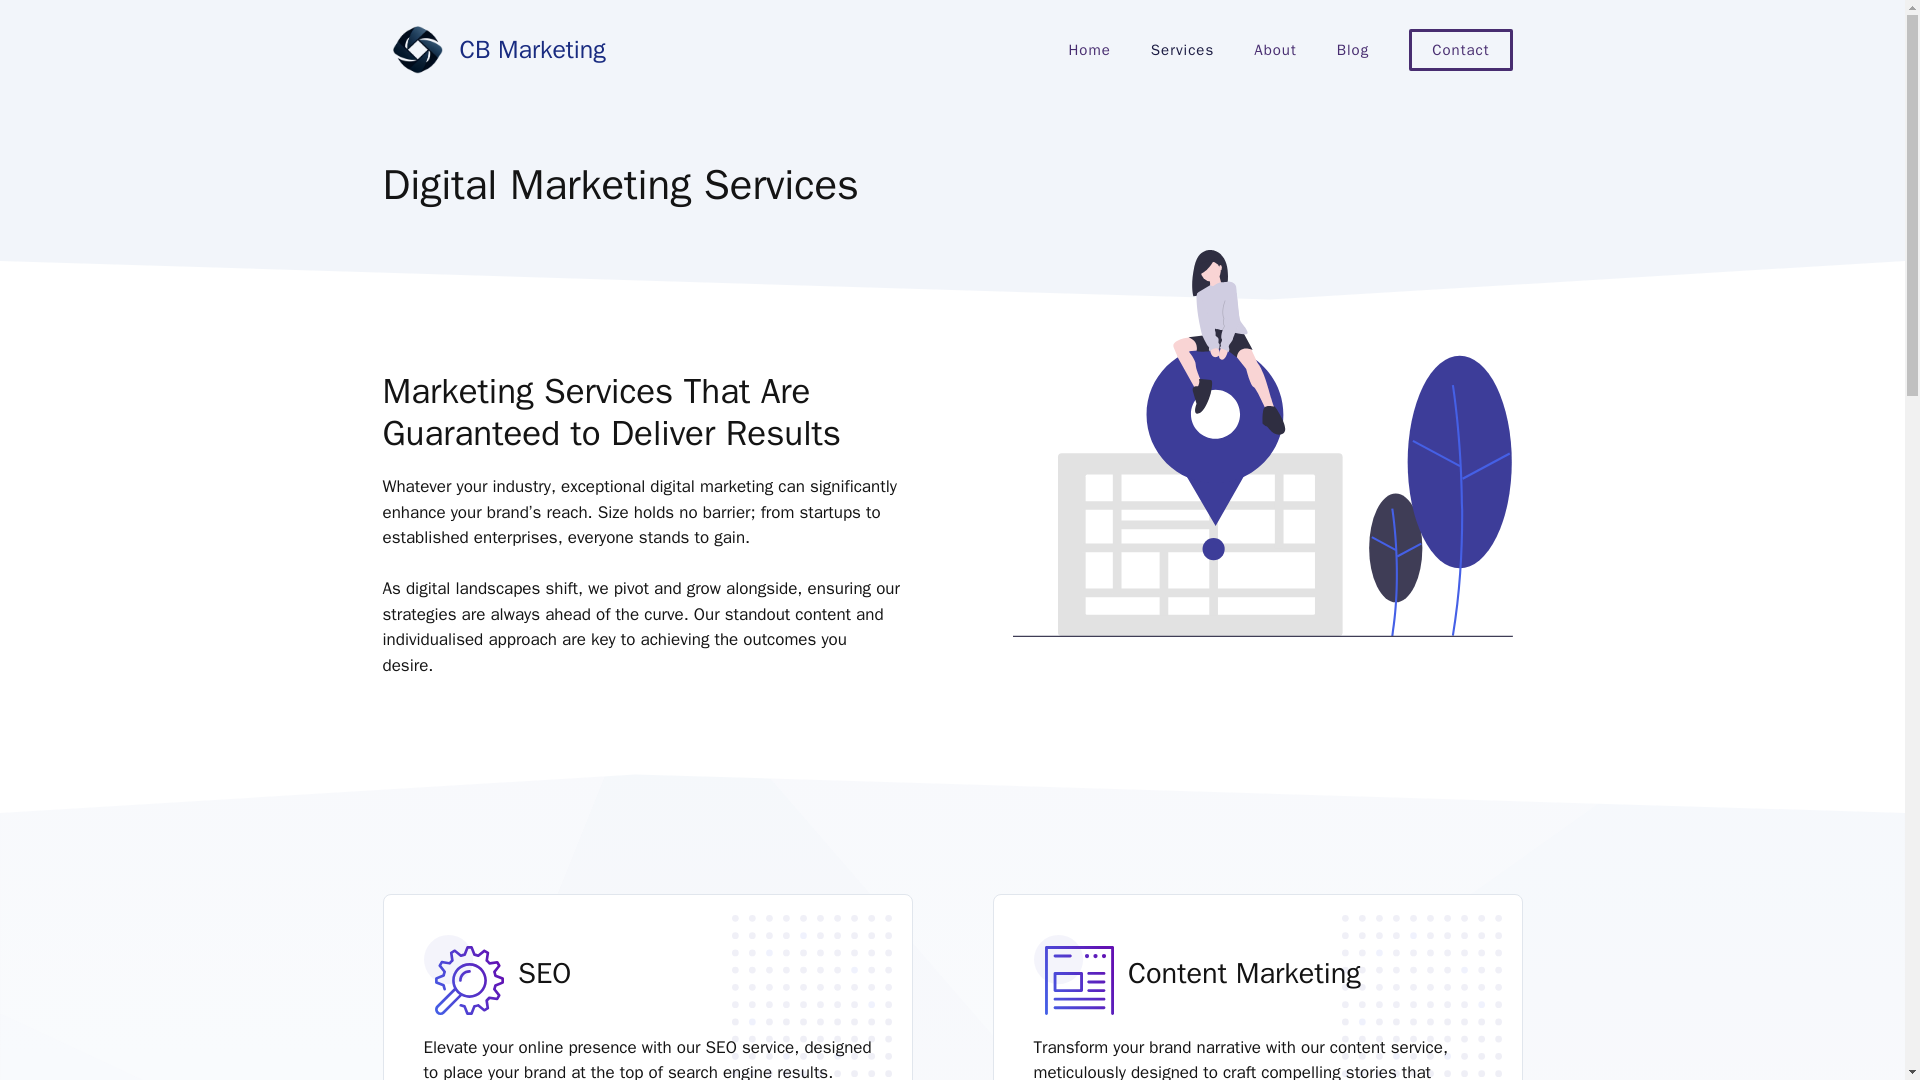  I want to click on About, so click(1274, 50).